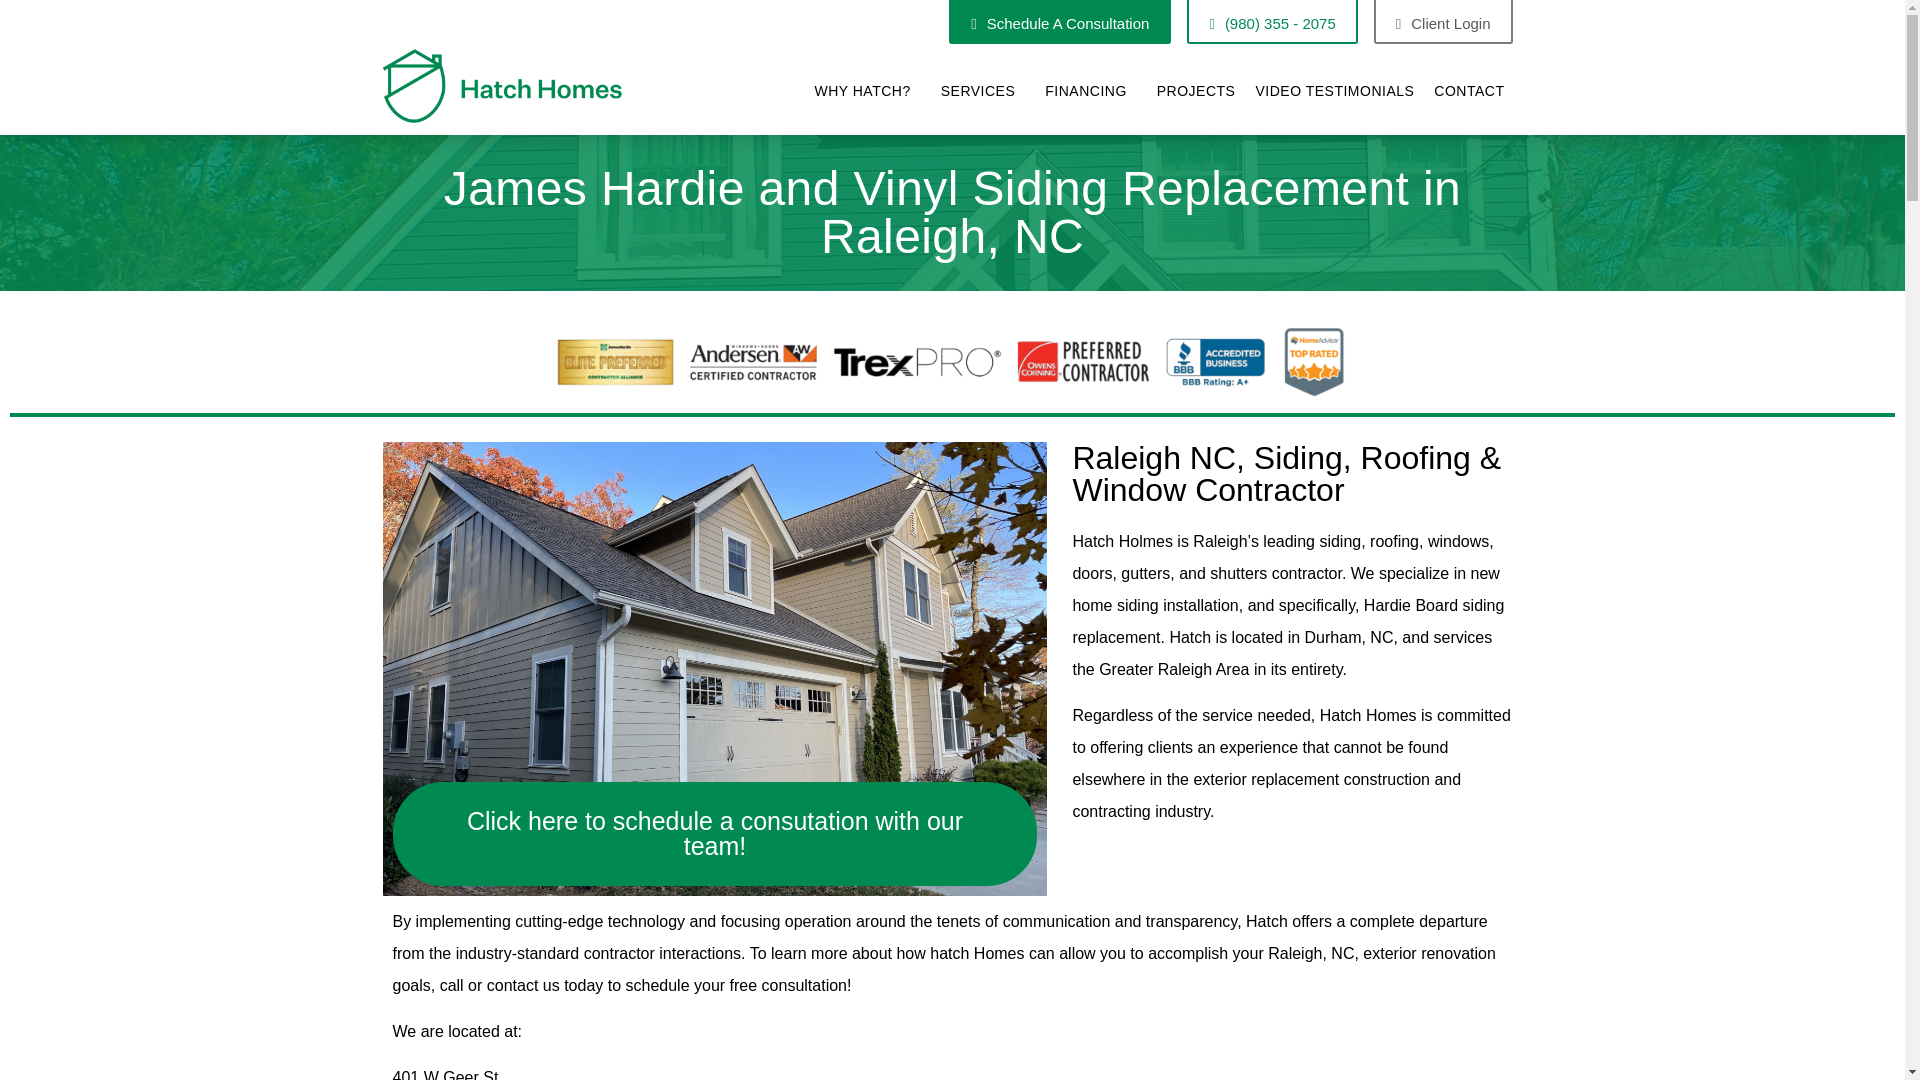 This screenshot has width=1920, height=1080. Describe the element at coordinates (1443, 22) in the screenshot. I see `Client Login` at that location.